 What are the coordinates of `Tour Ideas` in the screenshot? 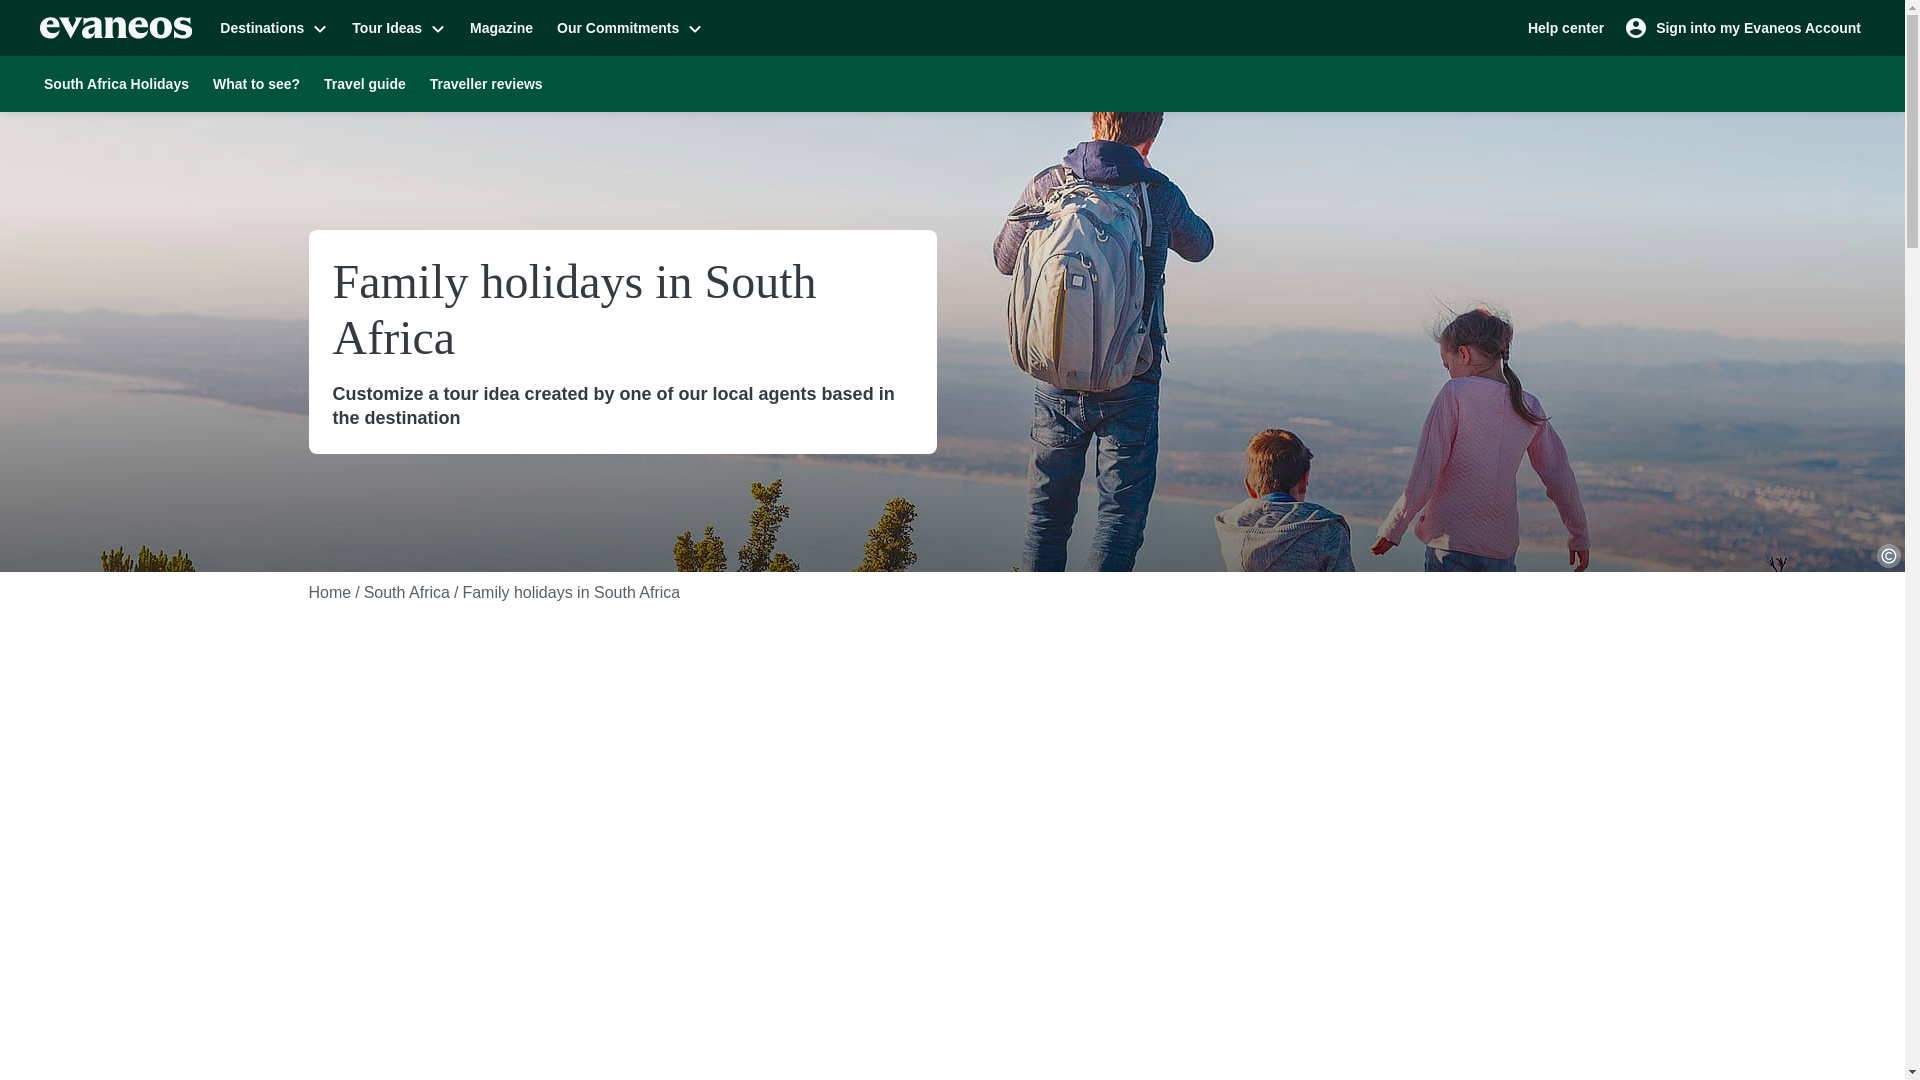 It's located at (398, 27).